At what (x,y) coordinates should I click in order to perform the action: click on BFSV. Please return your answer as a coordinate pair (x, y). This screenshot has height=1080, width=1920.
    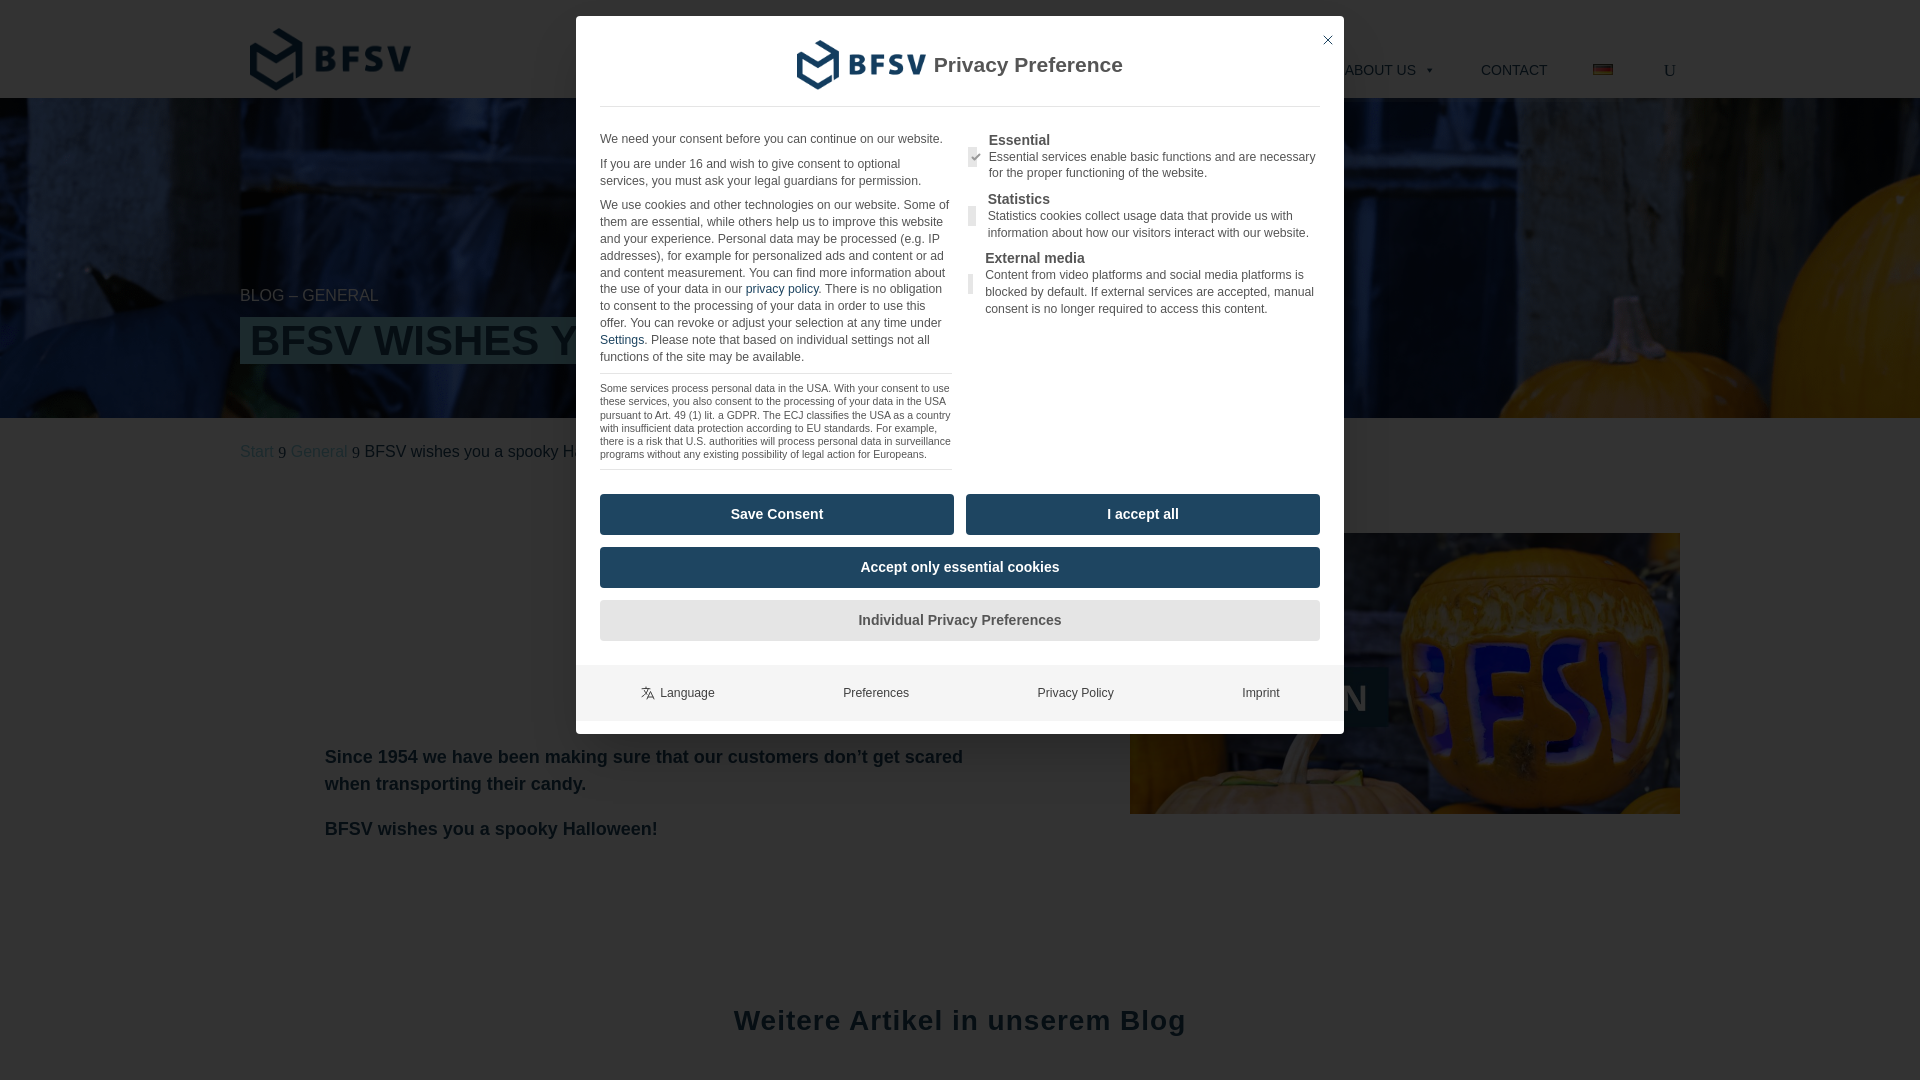
    Looking at the image, I should click on (330, 59).